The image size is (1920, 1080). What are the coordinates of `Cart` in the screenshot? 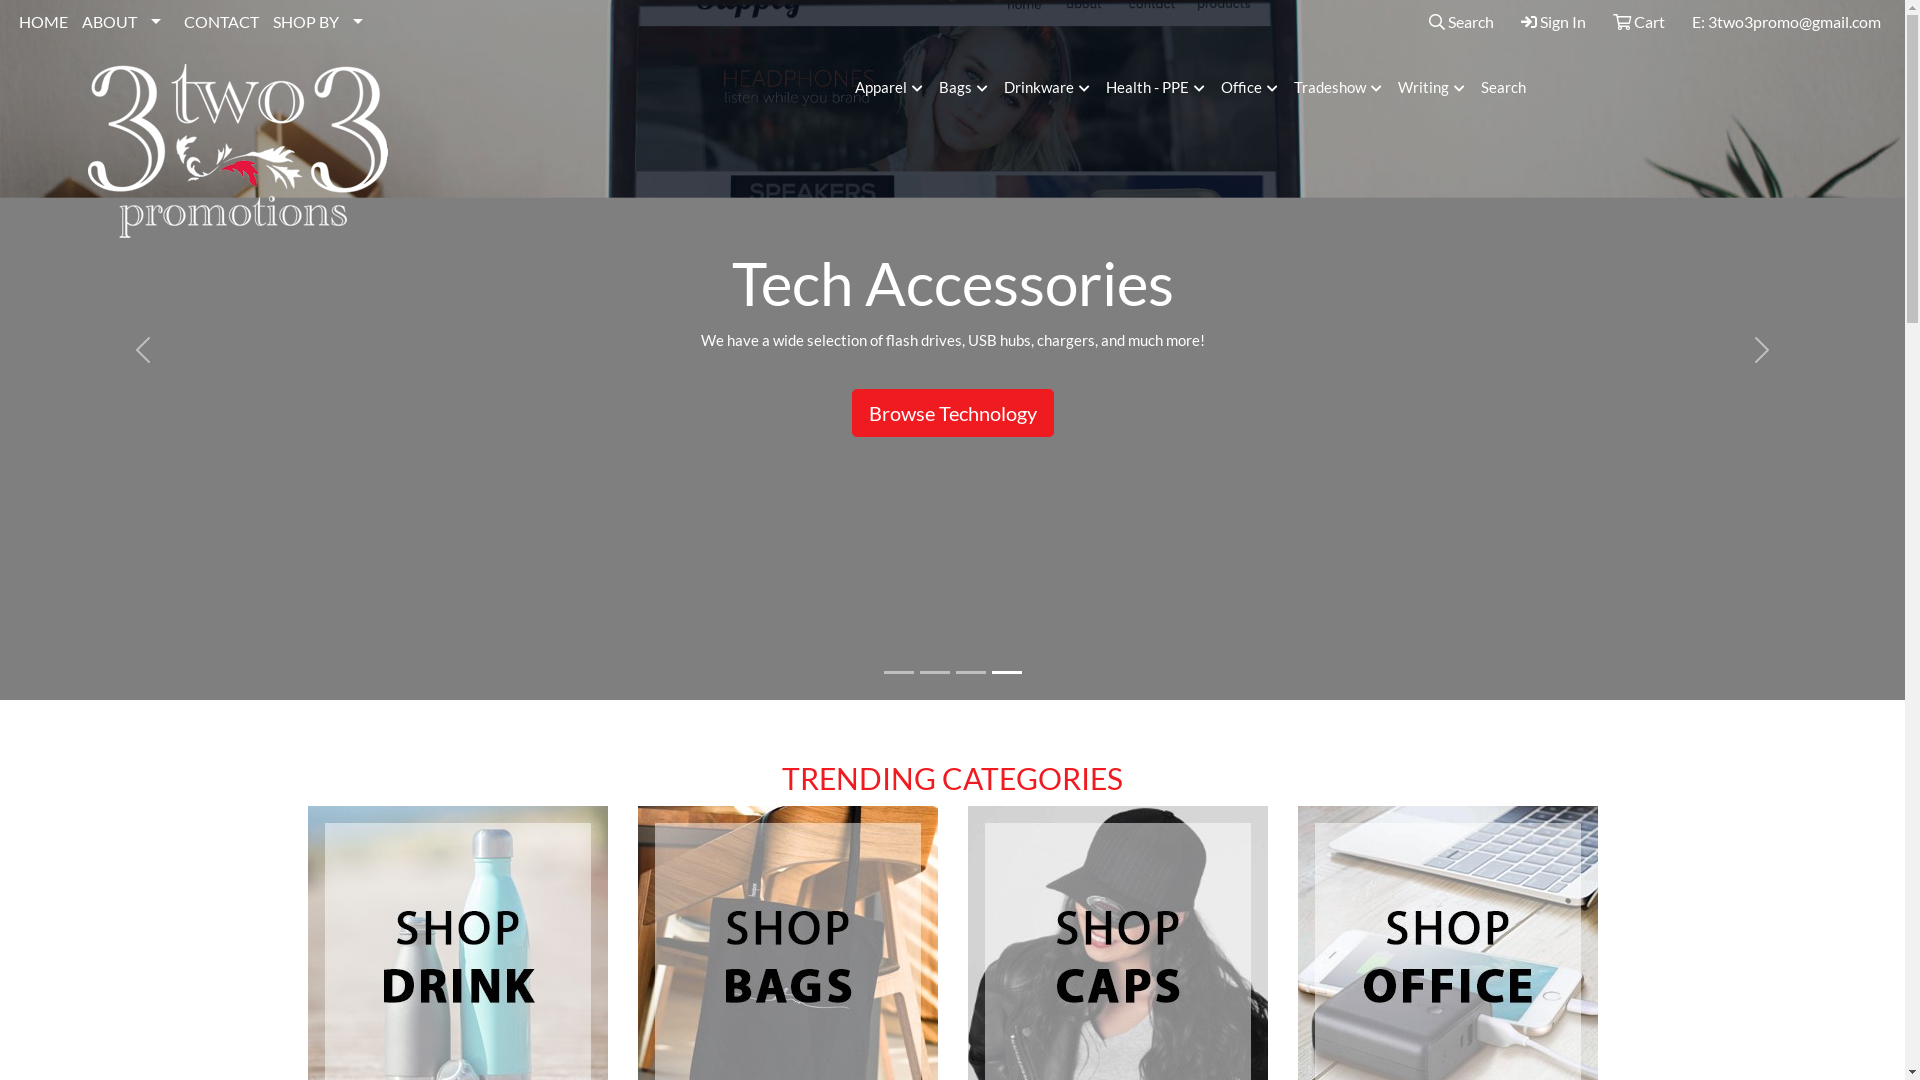 It's located at (1639, 22).